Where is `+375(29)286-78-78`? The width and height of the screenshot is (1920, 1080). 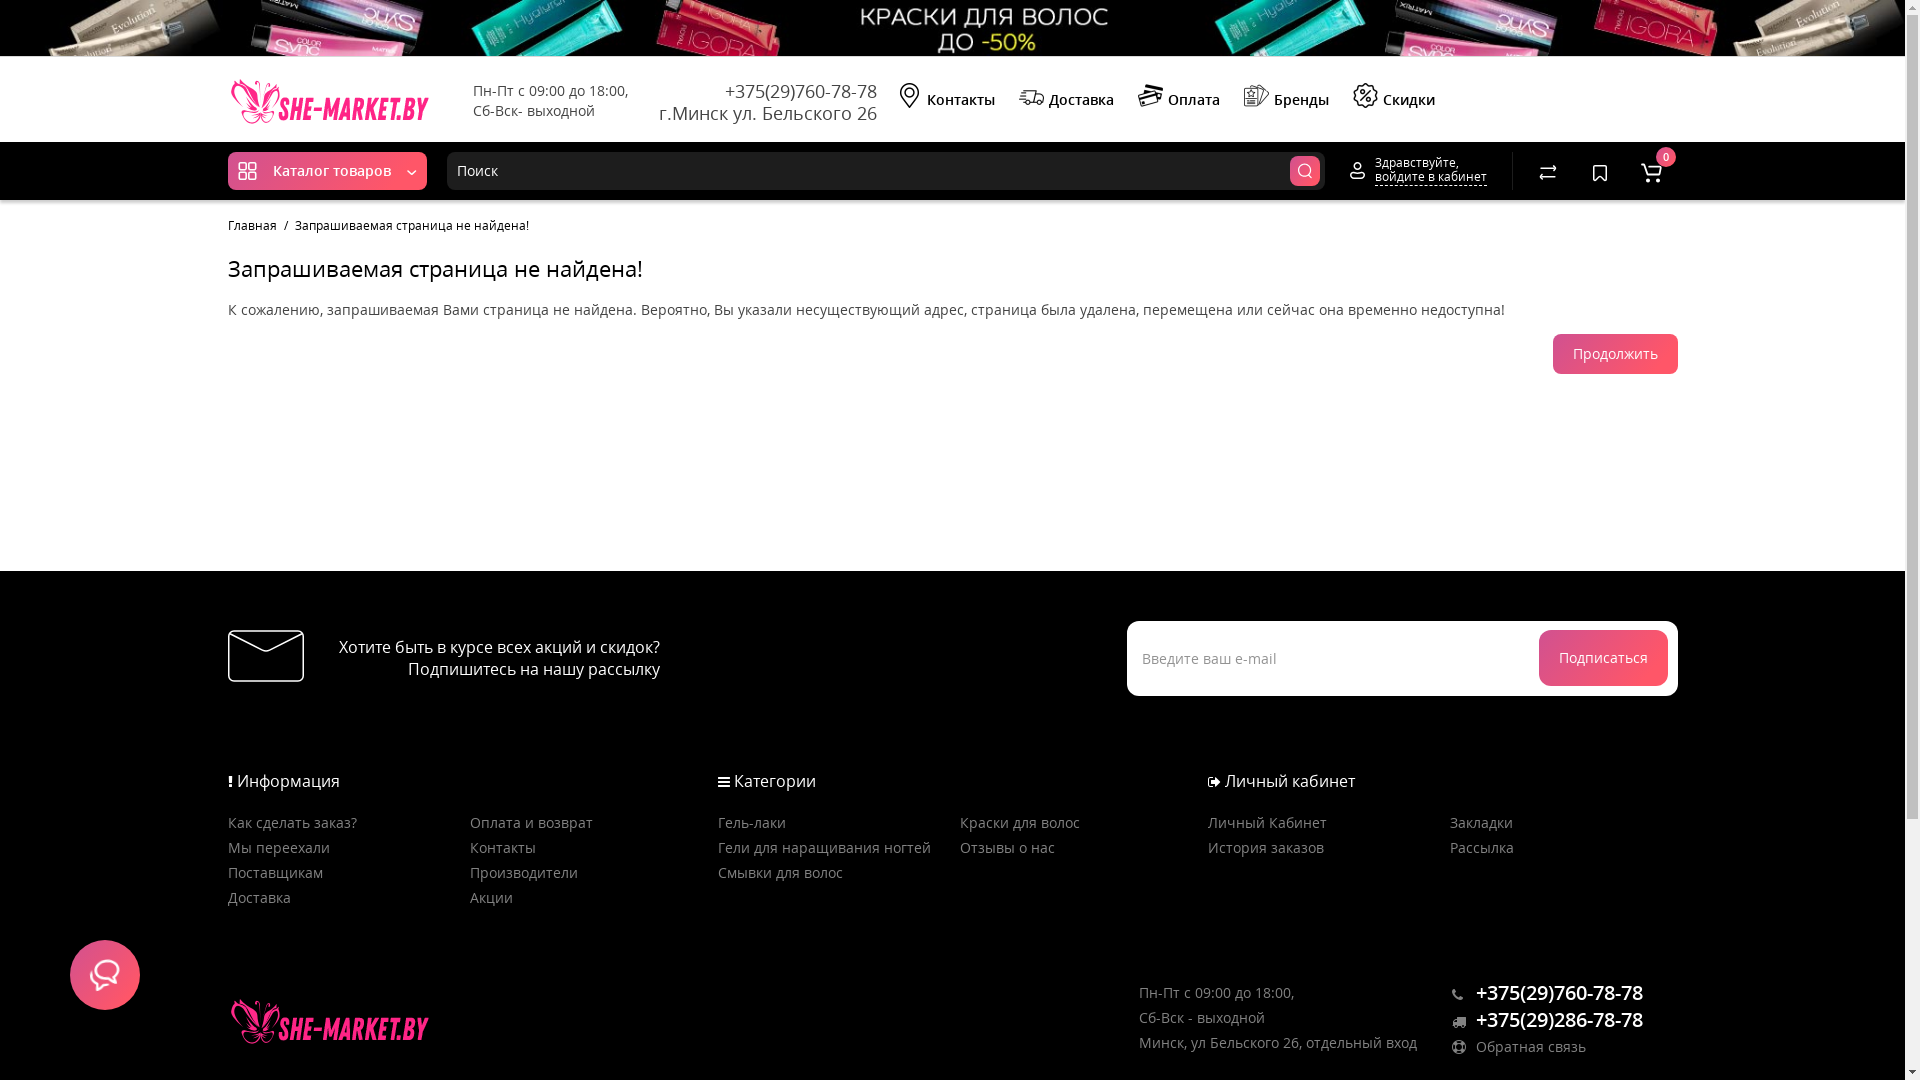 +375(29)286-78-78 is located at coordinates (1548, 1022).